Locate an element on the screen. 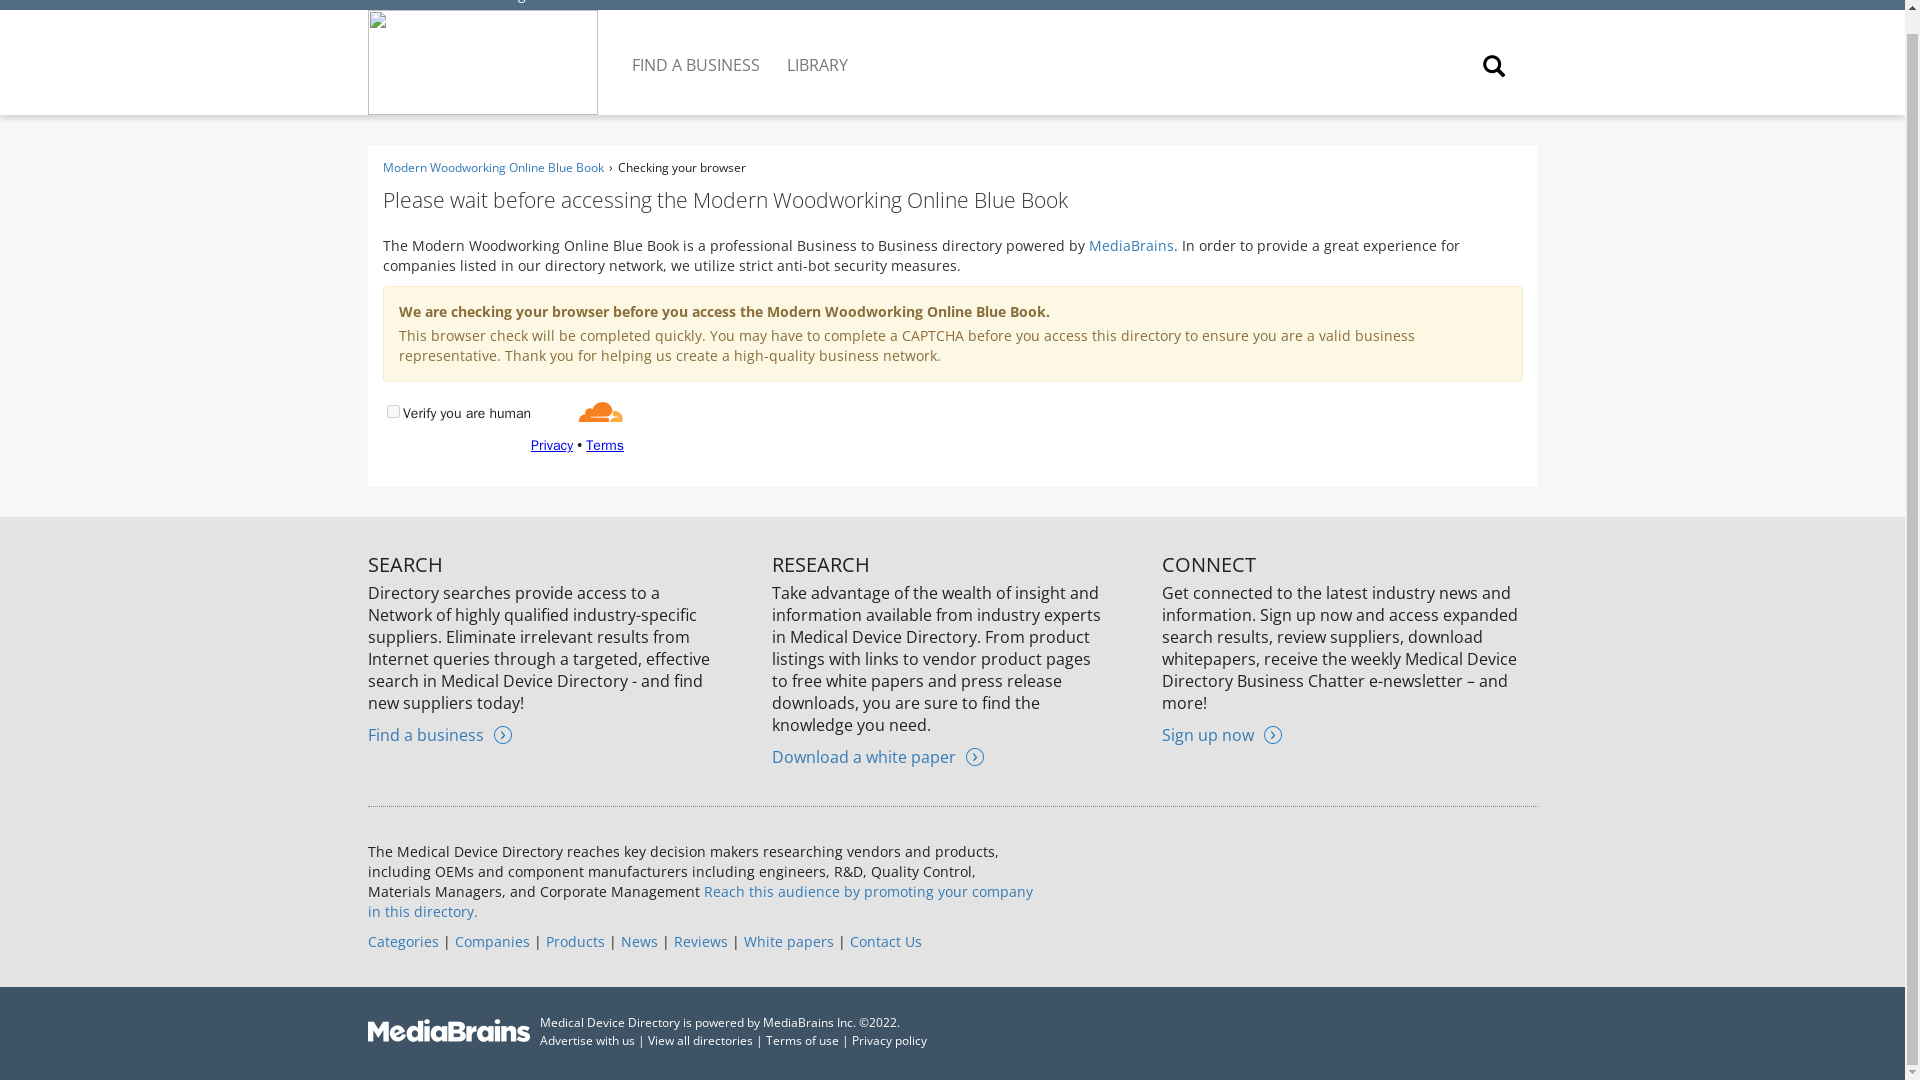 The width and height of the screenshot is (1920, 1080). Advertise with us is located at coordinates (587, 1040).